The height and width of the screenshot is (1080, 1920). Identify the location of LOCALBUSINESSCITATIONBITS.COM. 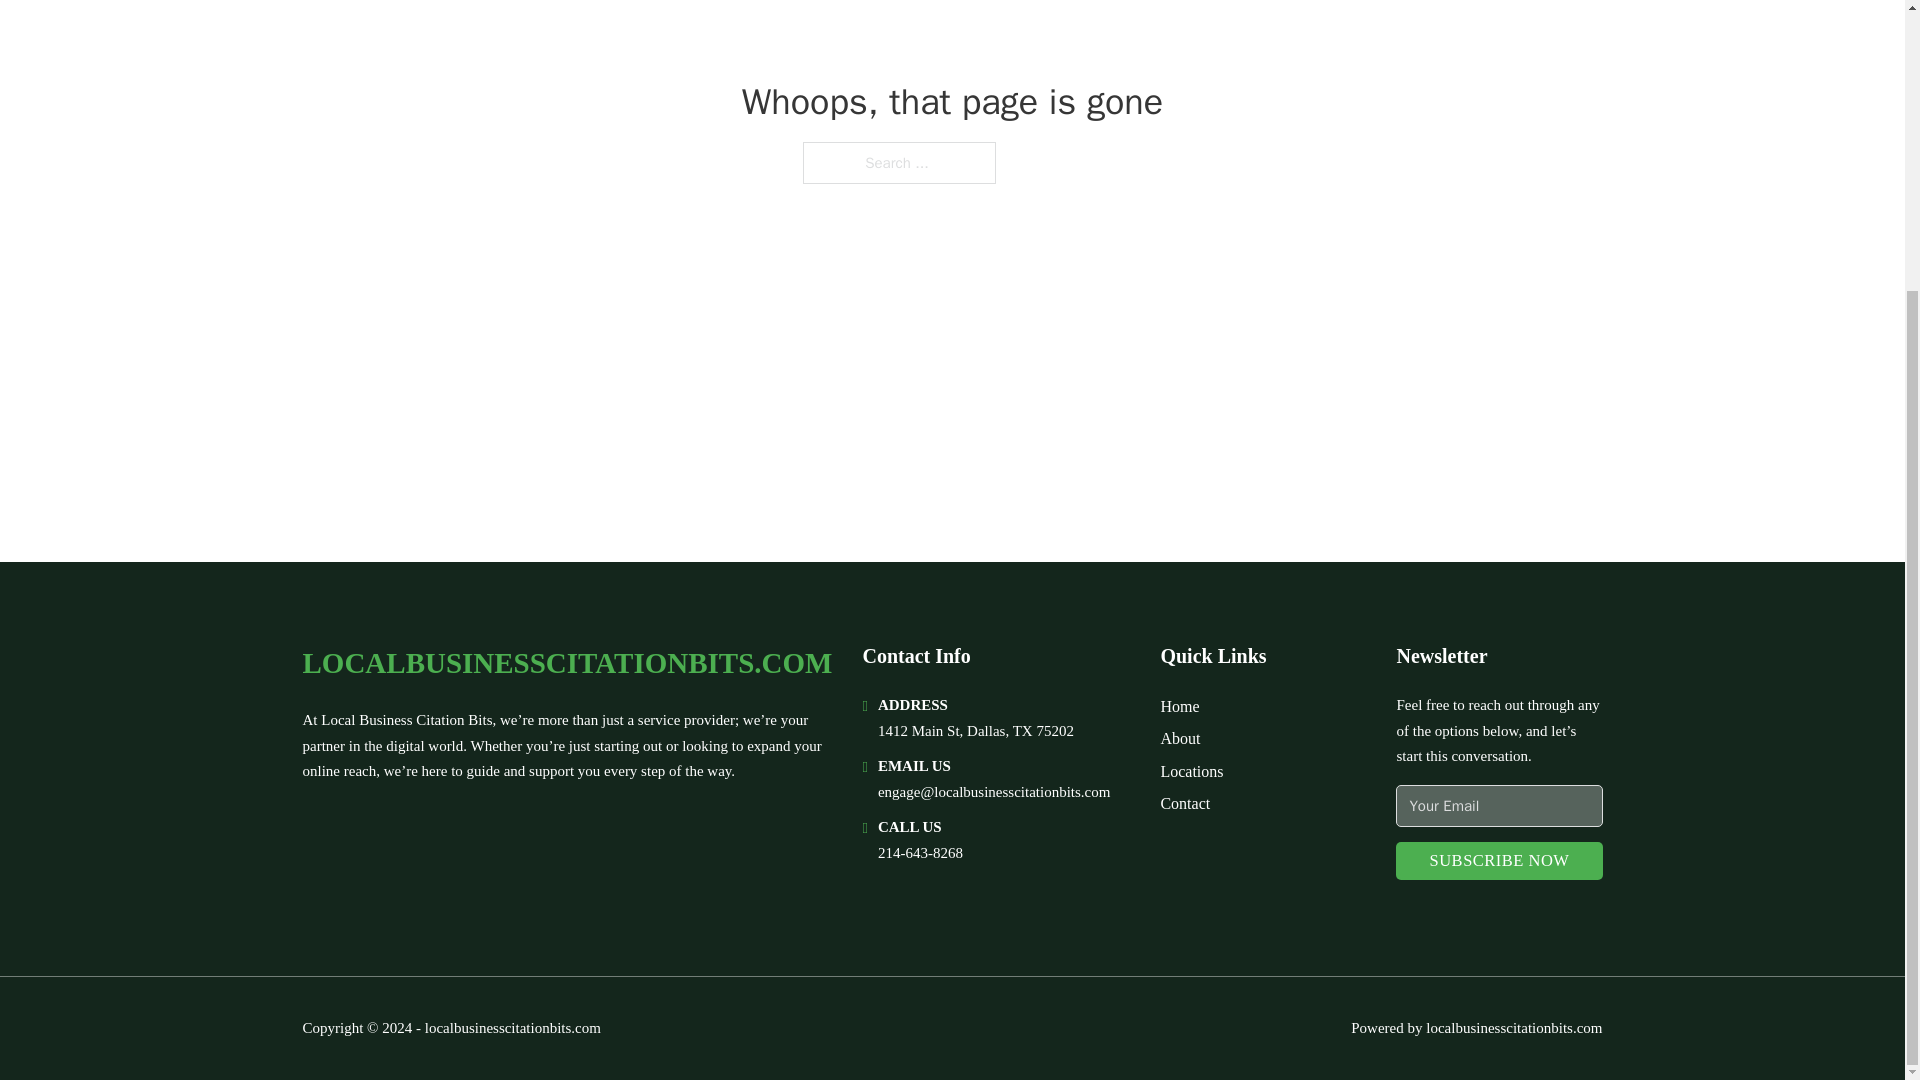
(566, 663).